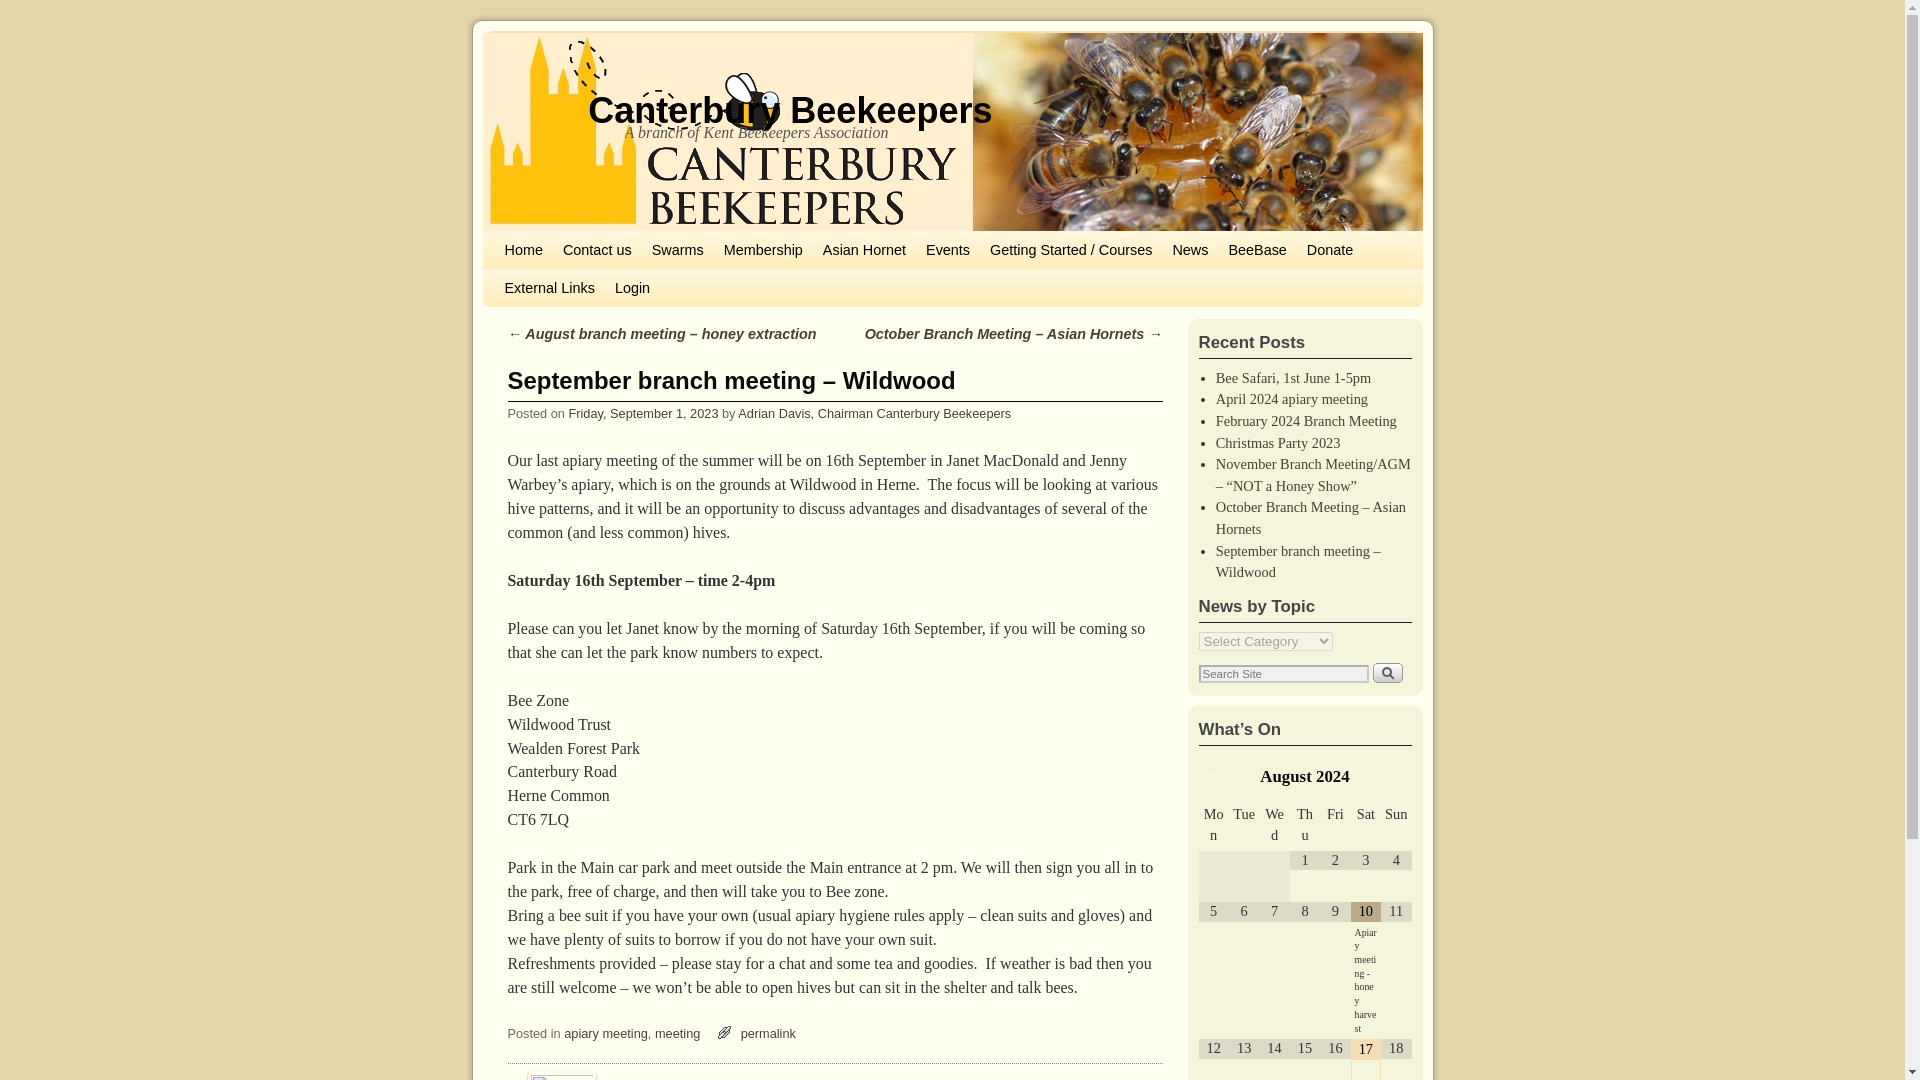  What do you see at coordinates (1256, 250) in the screenshot?
I see `BeeBase` at bounding box center [1256, 250].